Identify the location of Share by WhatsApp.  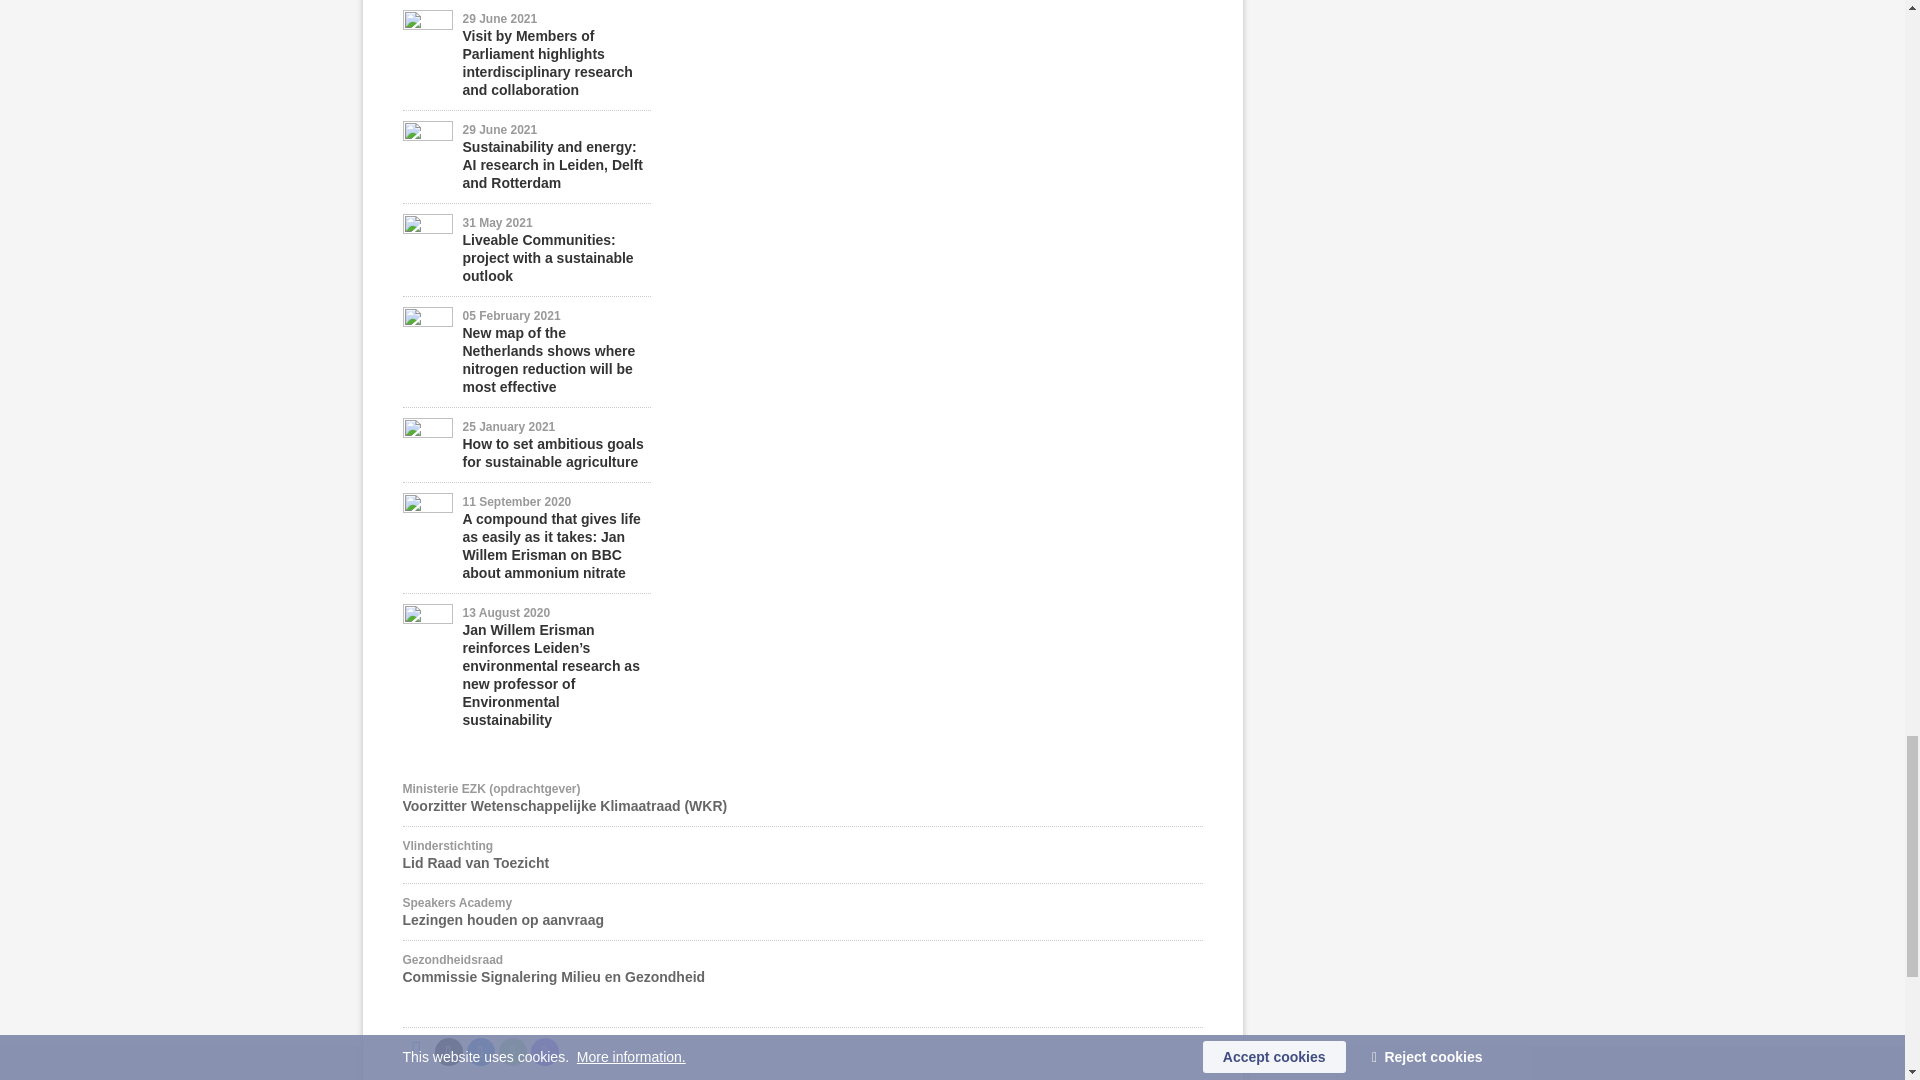
(512, 1051).